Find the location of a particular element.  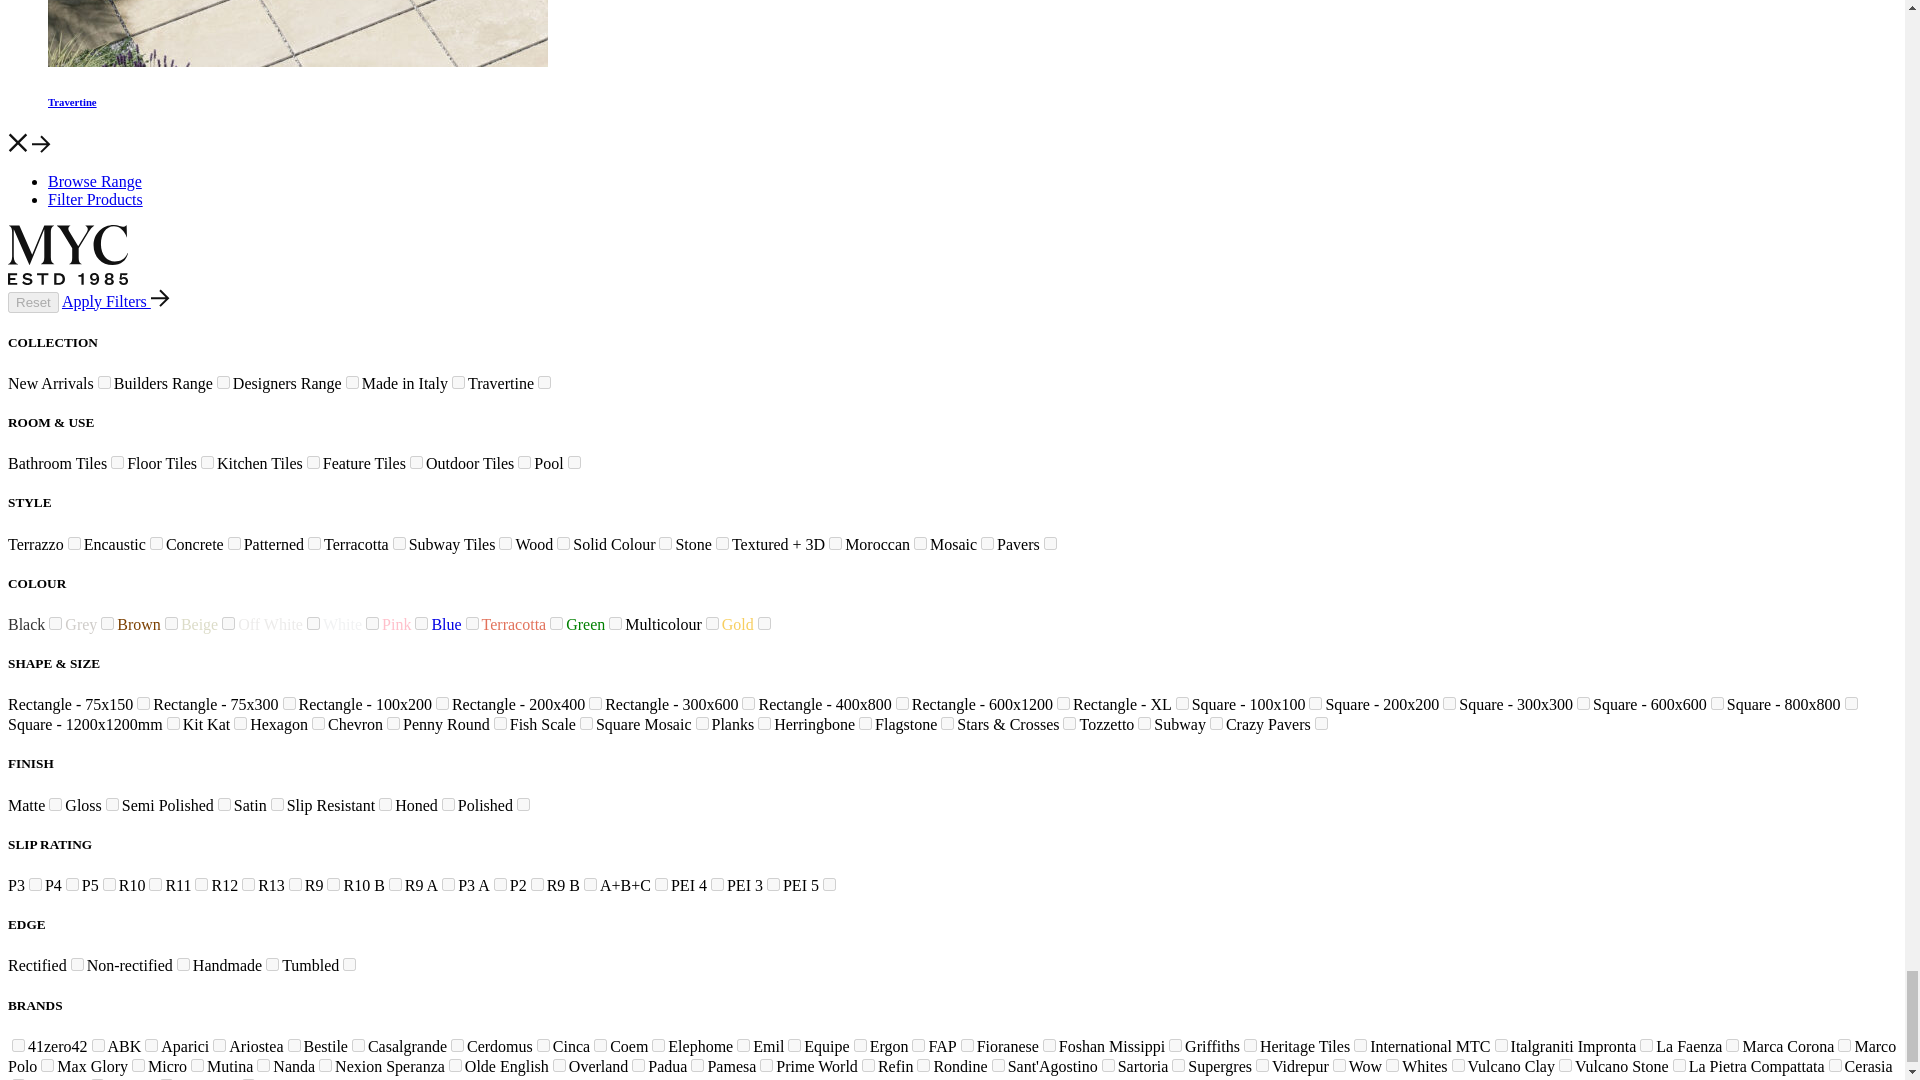

146 is located at coordinates (352, 382).